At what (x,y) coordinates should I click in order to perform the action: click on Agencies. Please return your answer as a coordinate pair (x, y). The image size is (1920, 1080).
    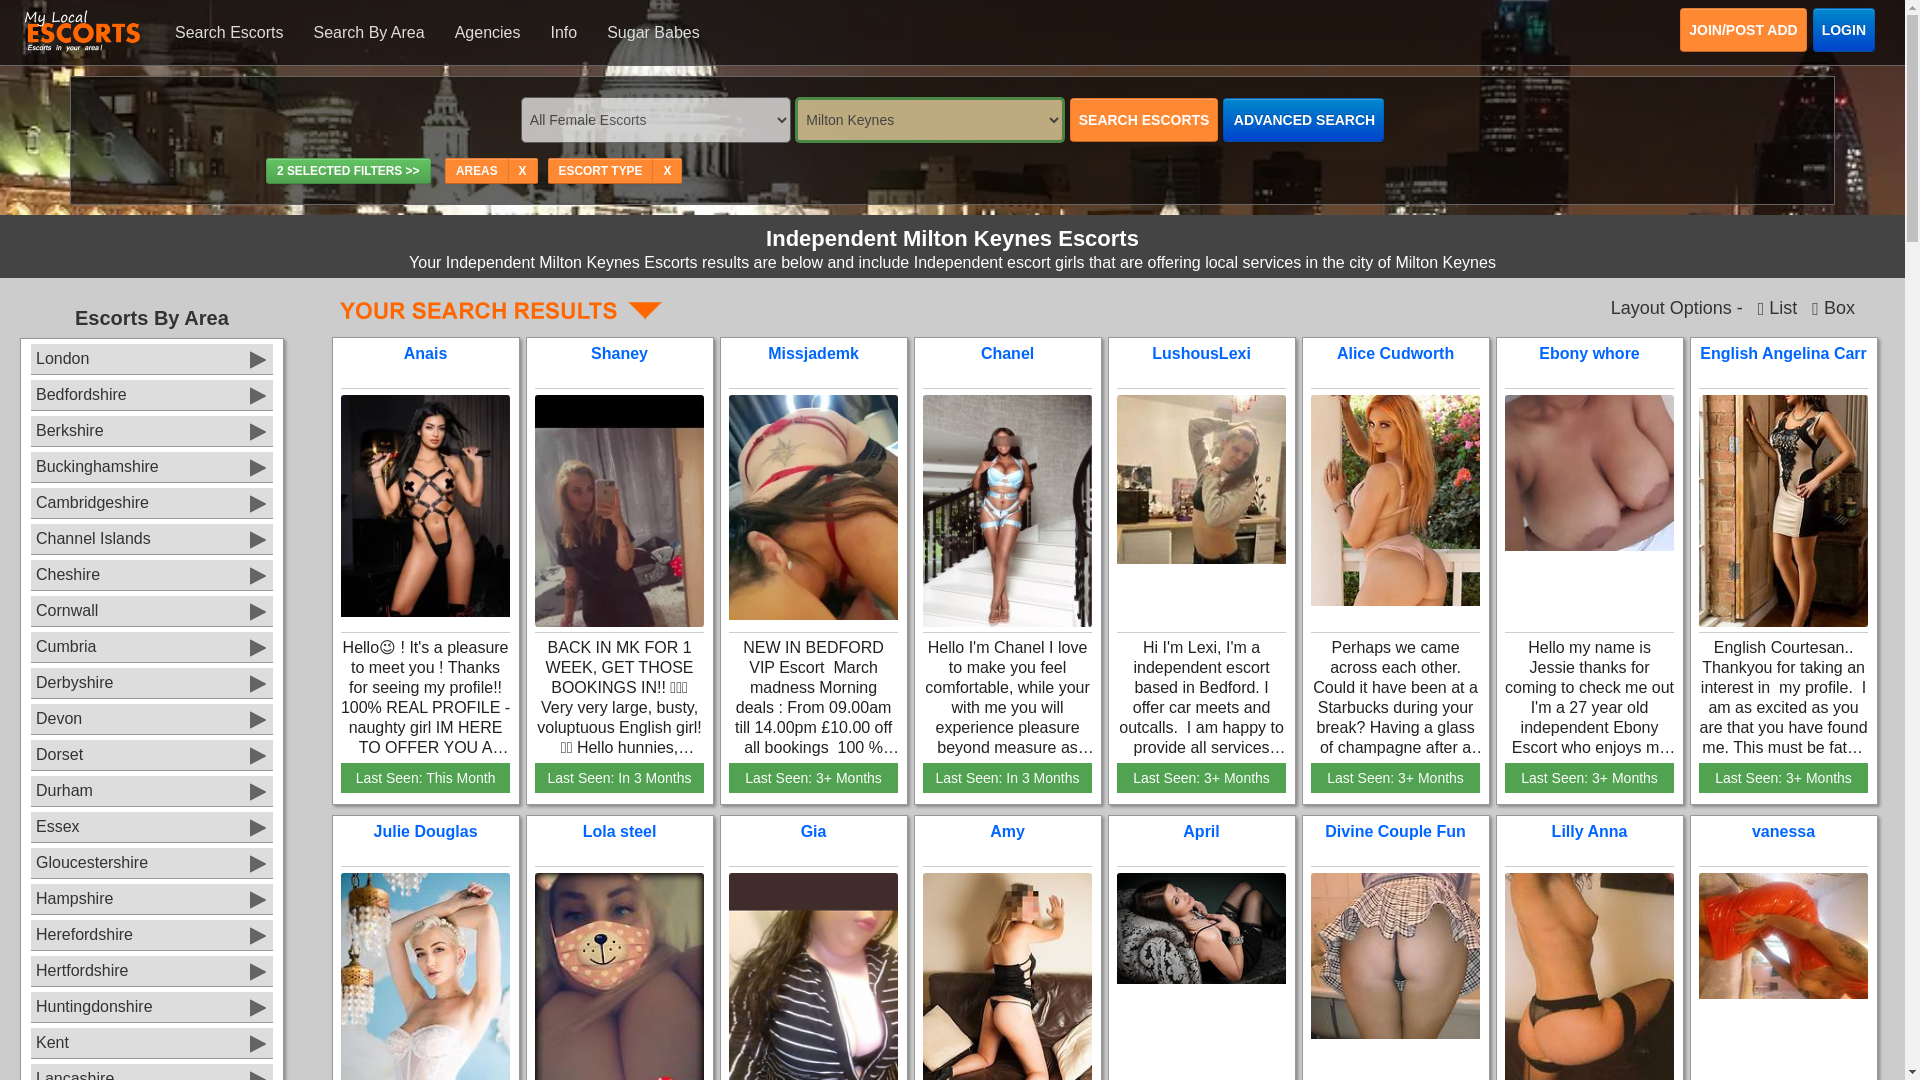
    Looking at the image, I should click on (487, 32).